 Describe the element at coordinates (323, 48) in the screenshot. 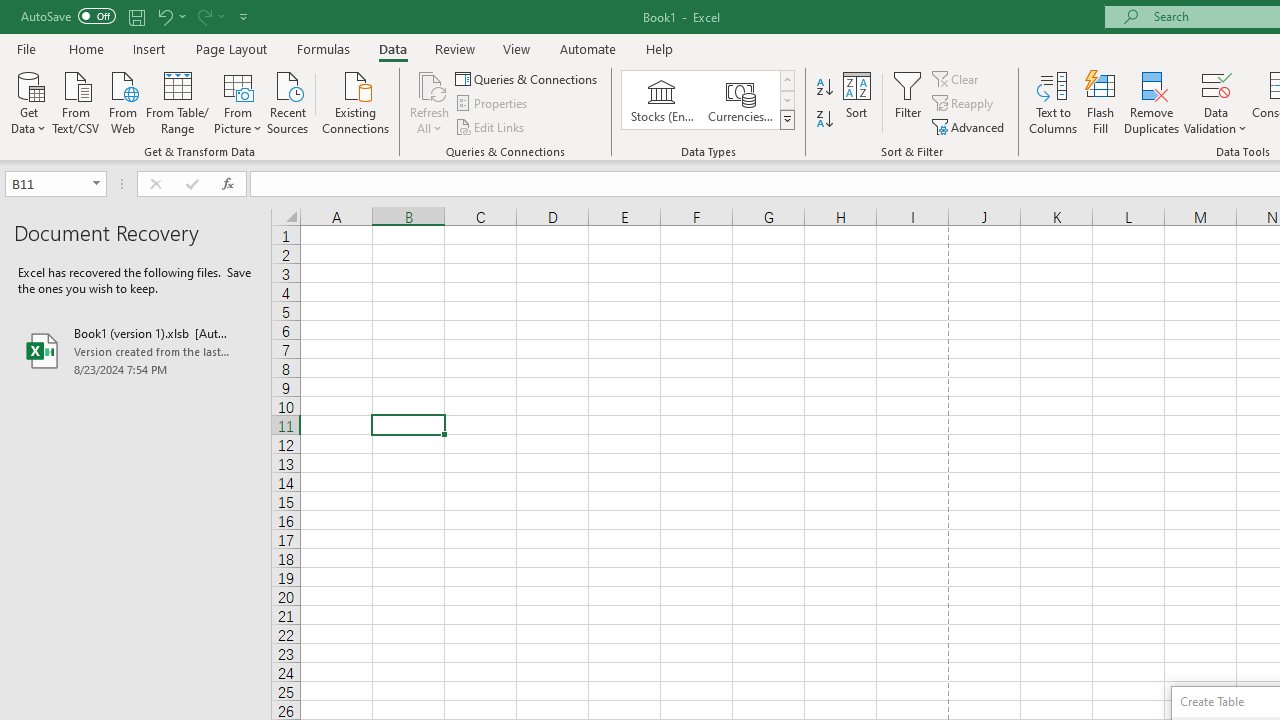

I see `Formulas` at that location.